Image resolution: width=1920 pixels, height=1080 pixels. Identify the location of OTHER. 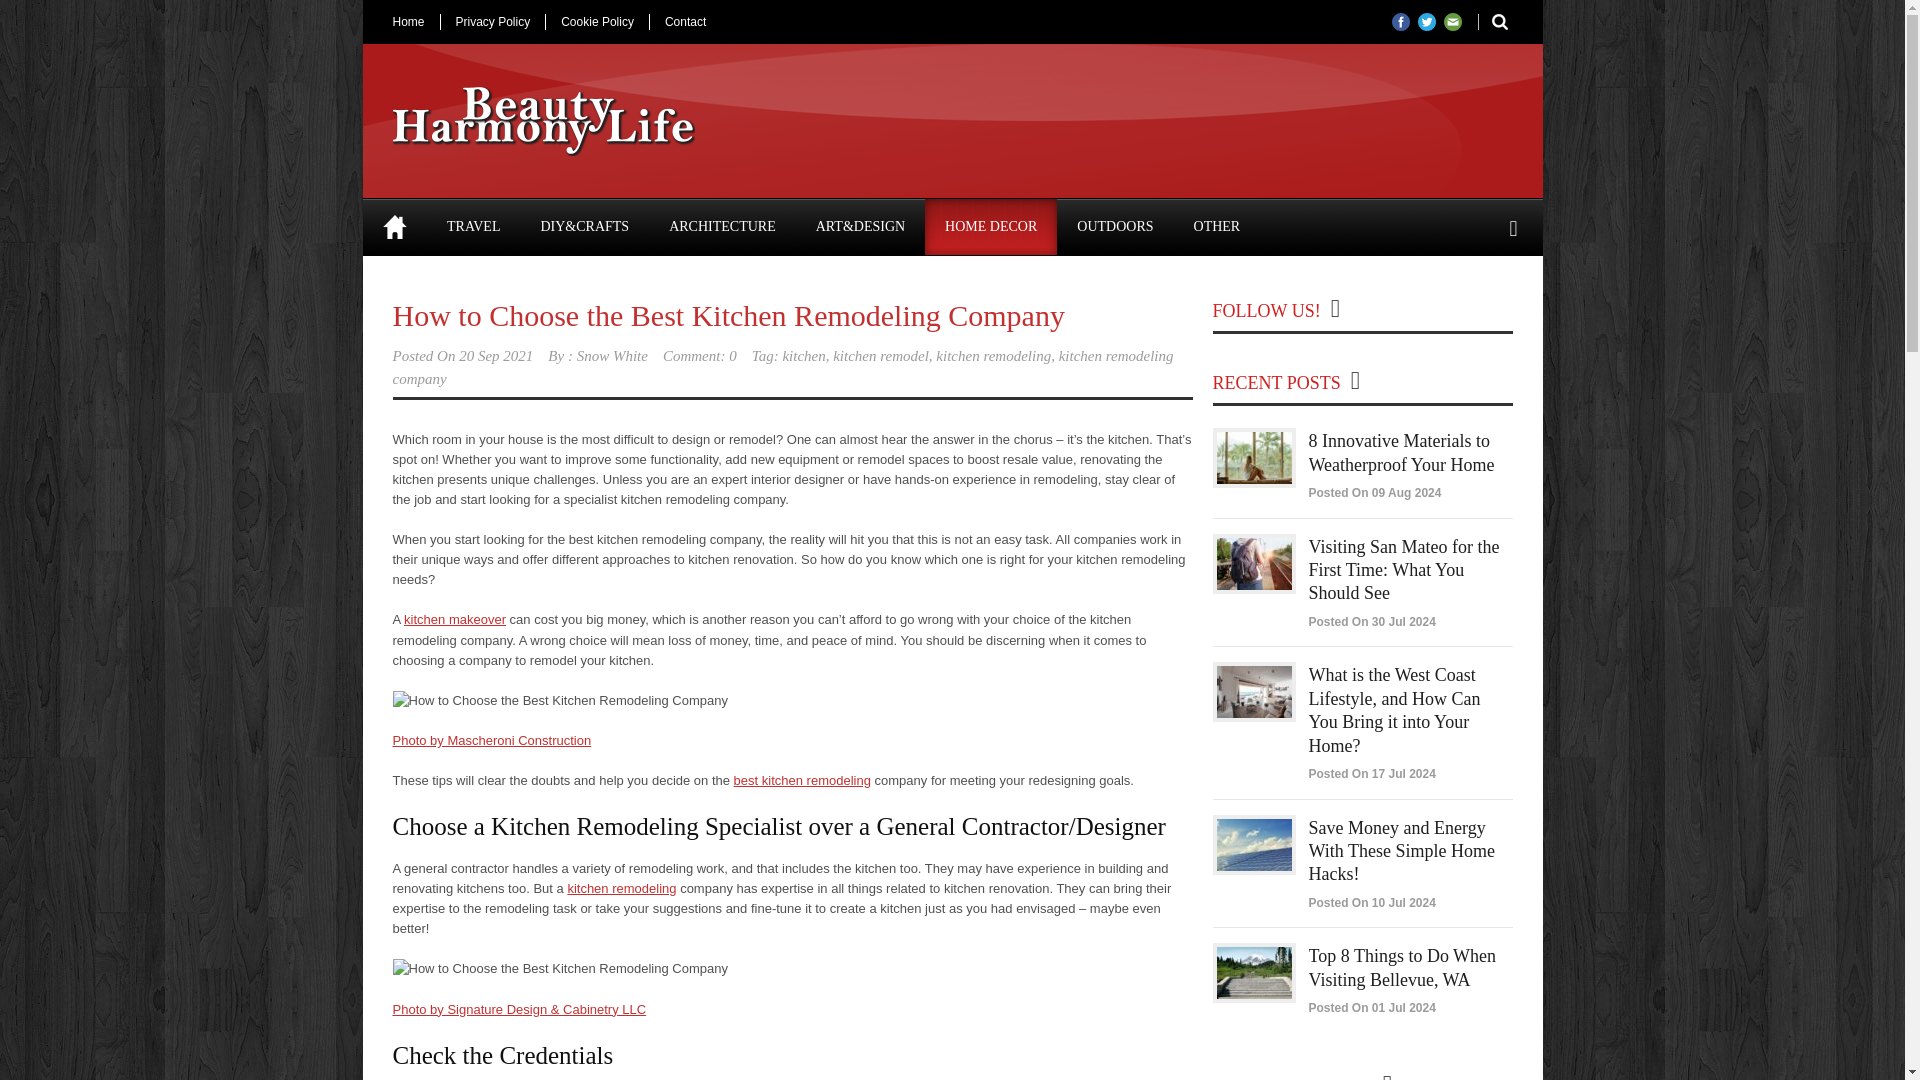
(1217, 226).